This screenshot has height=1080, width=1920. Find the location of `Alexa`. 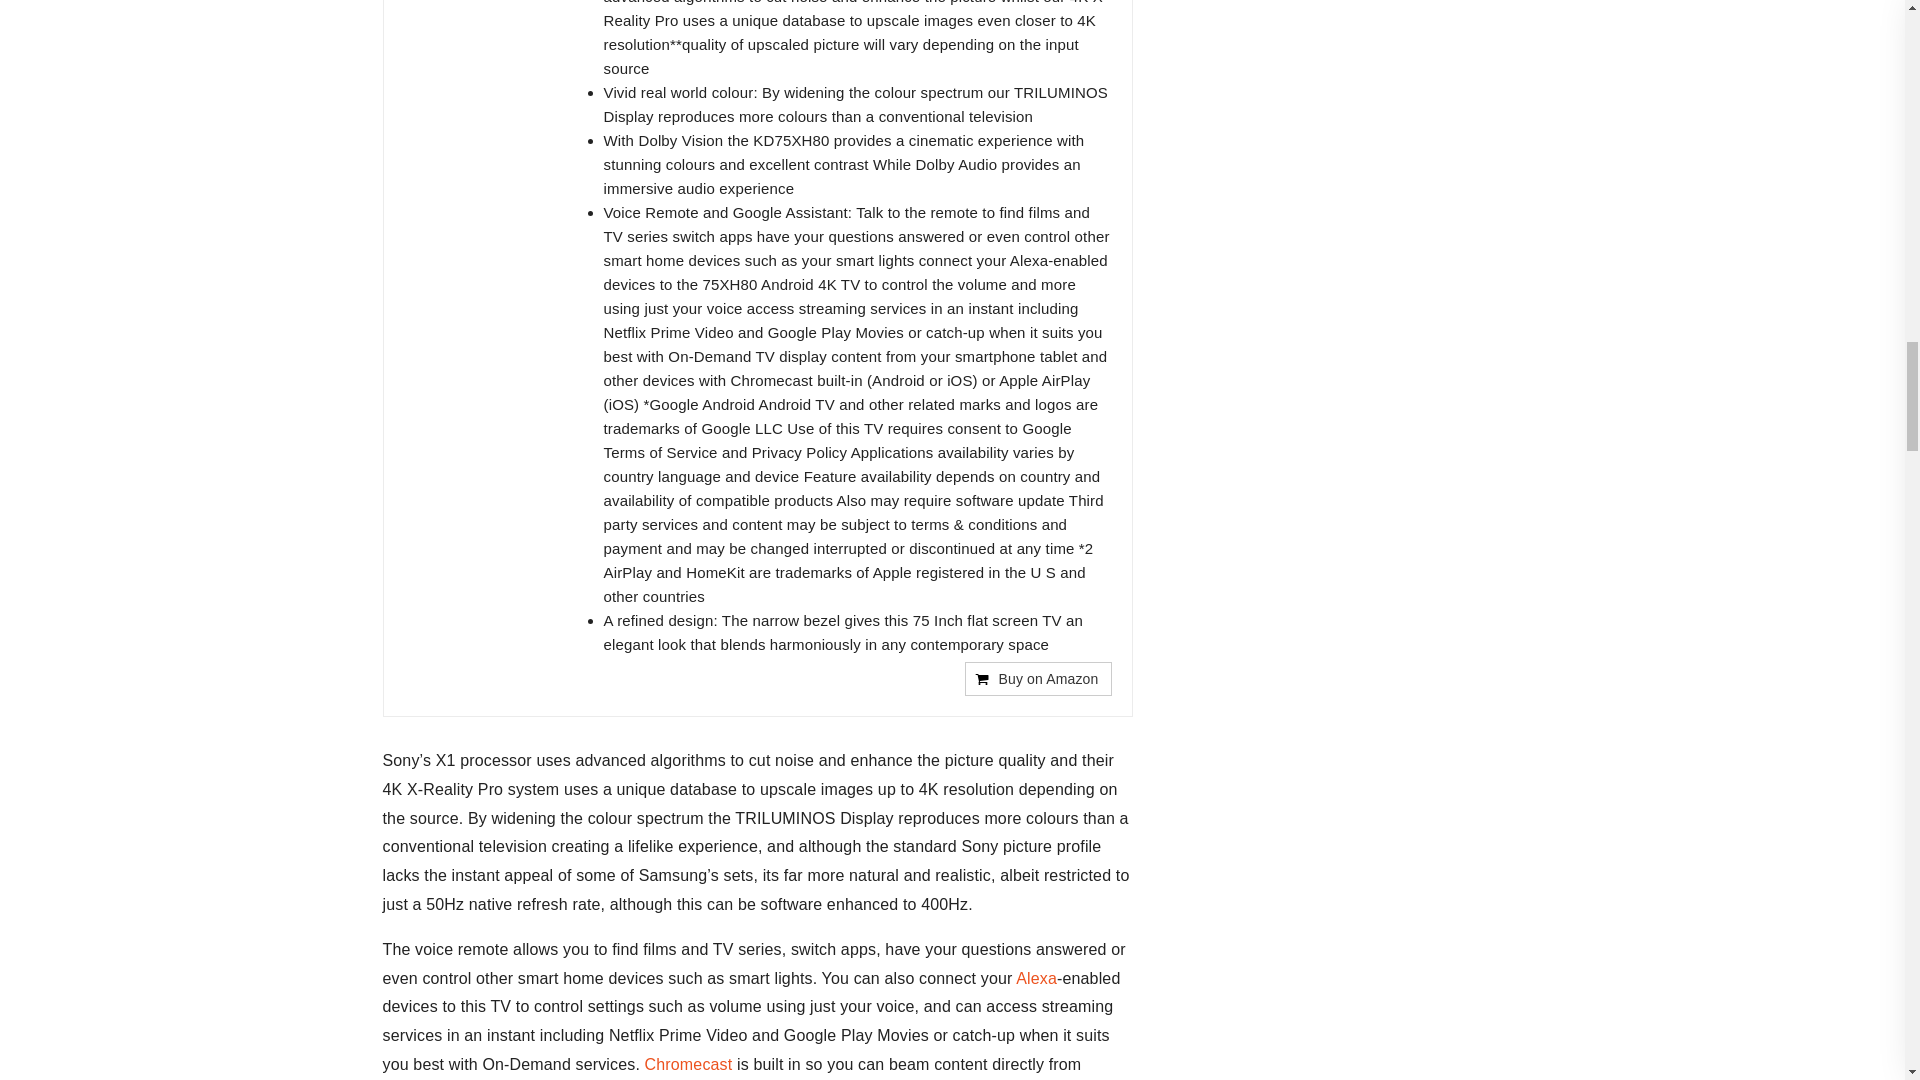

Alexa is located at coordinates (1036, 978).